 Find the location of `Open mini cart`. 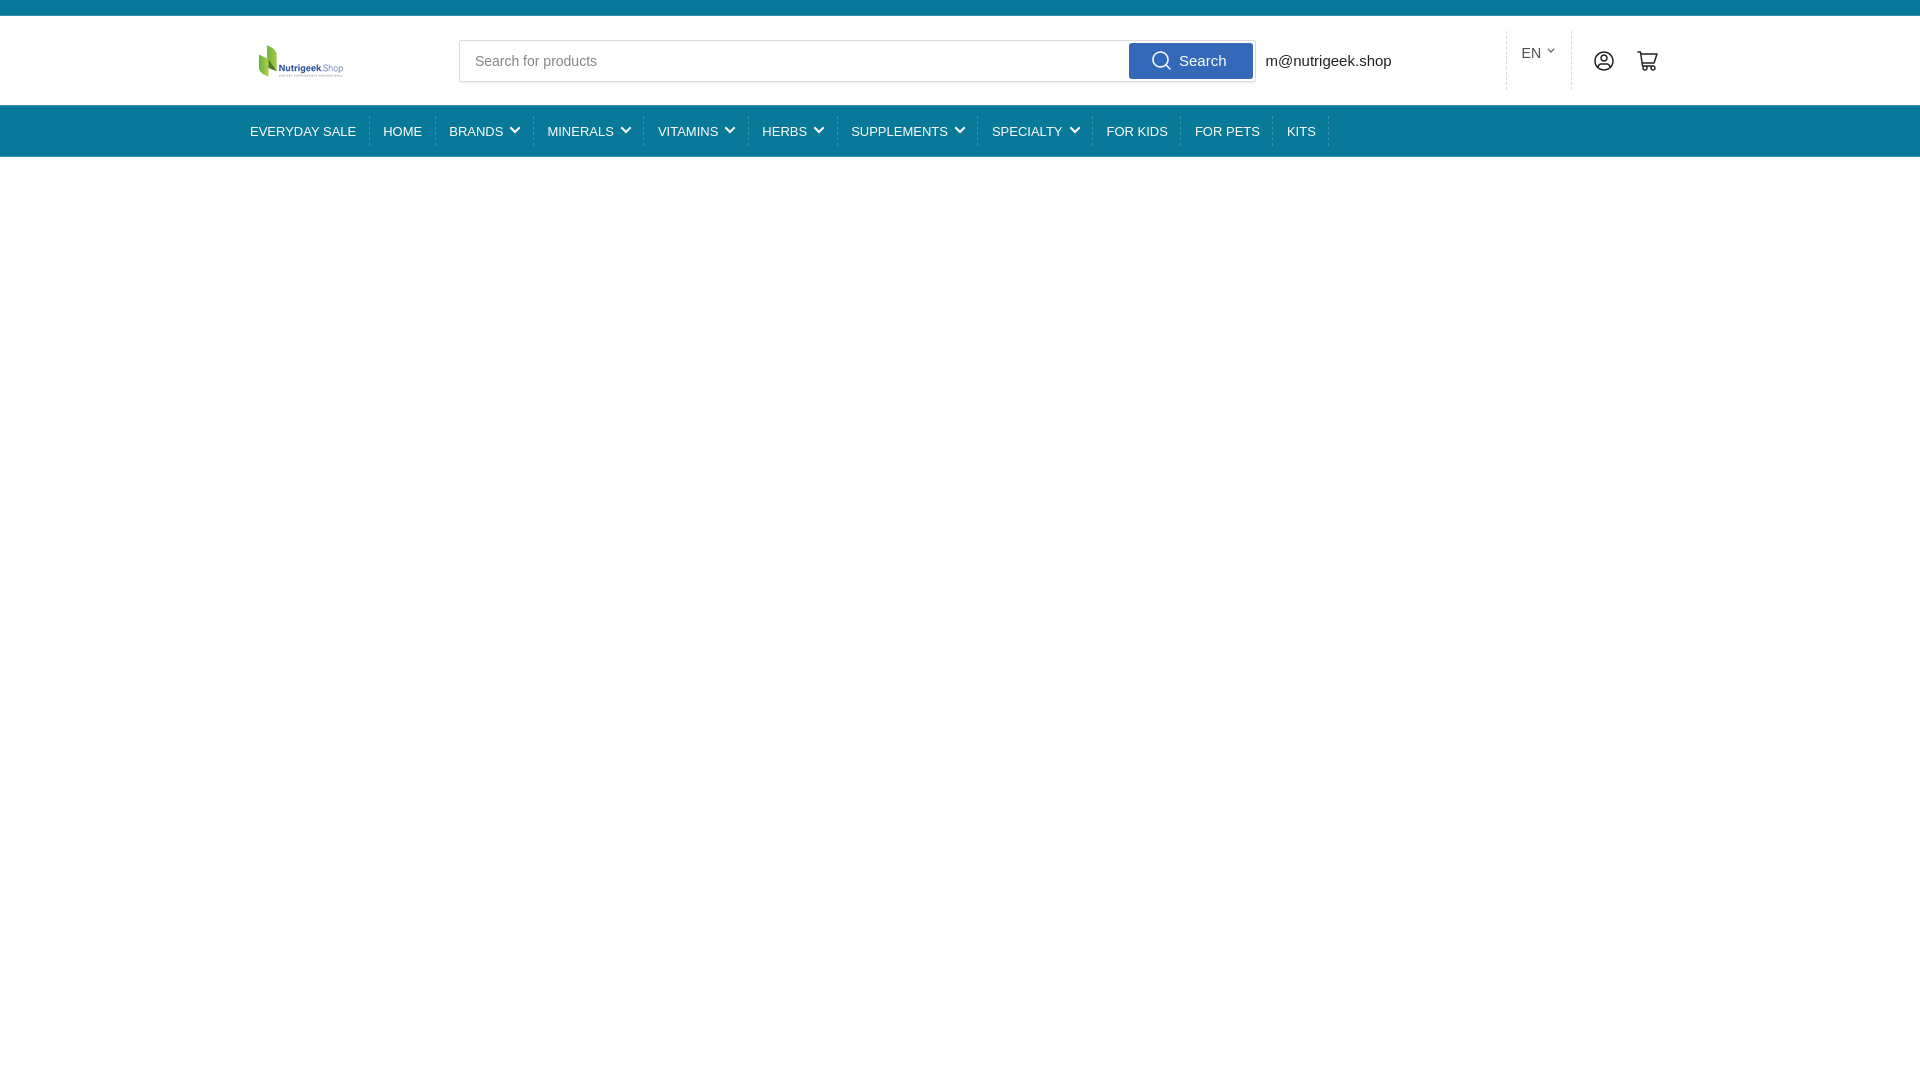

Open mini cart is located at coordinates (1648, 60).